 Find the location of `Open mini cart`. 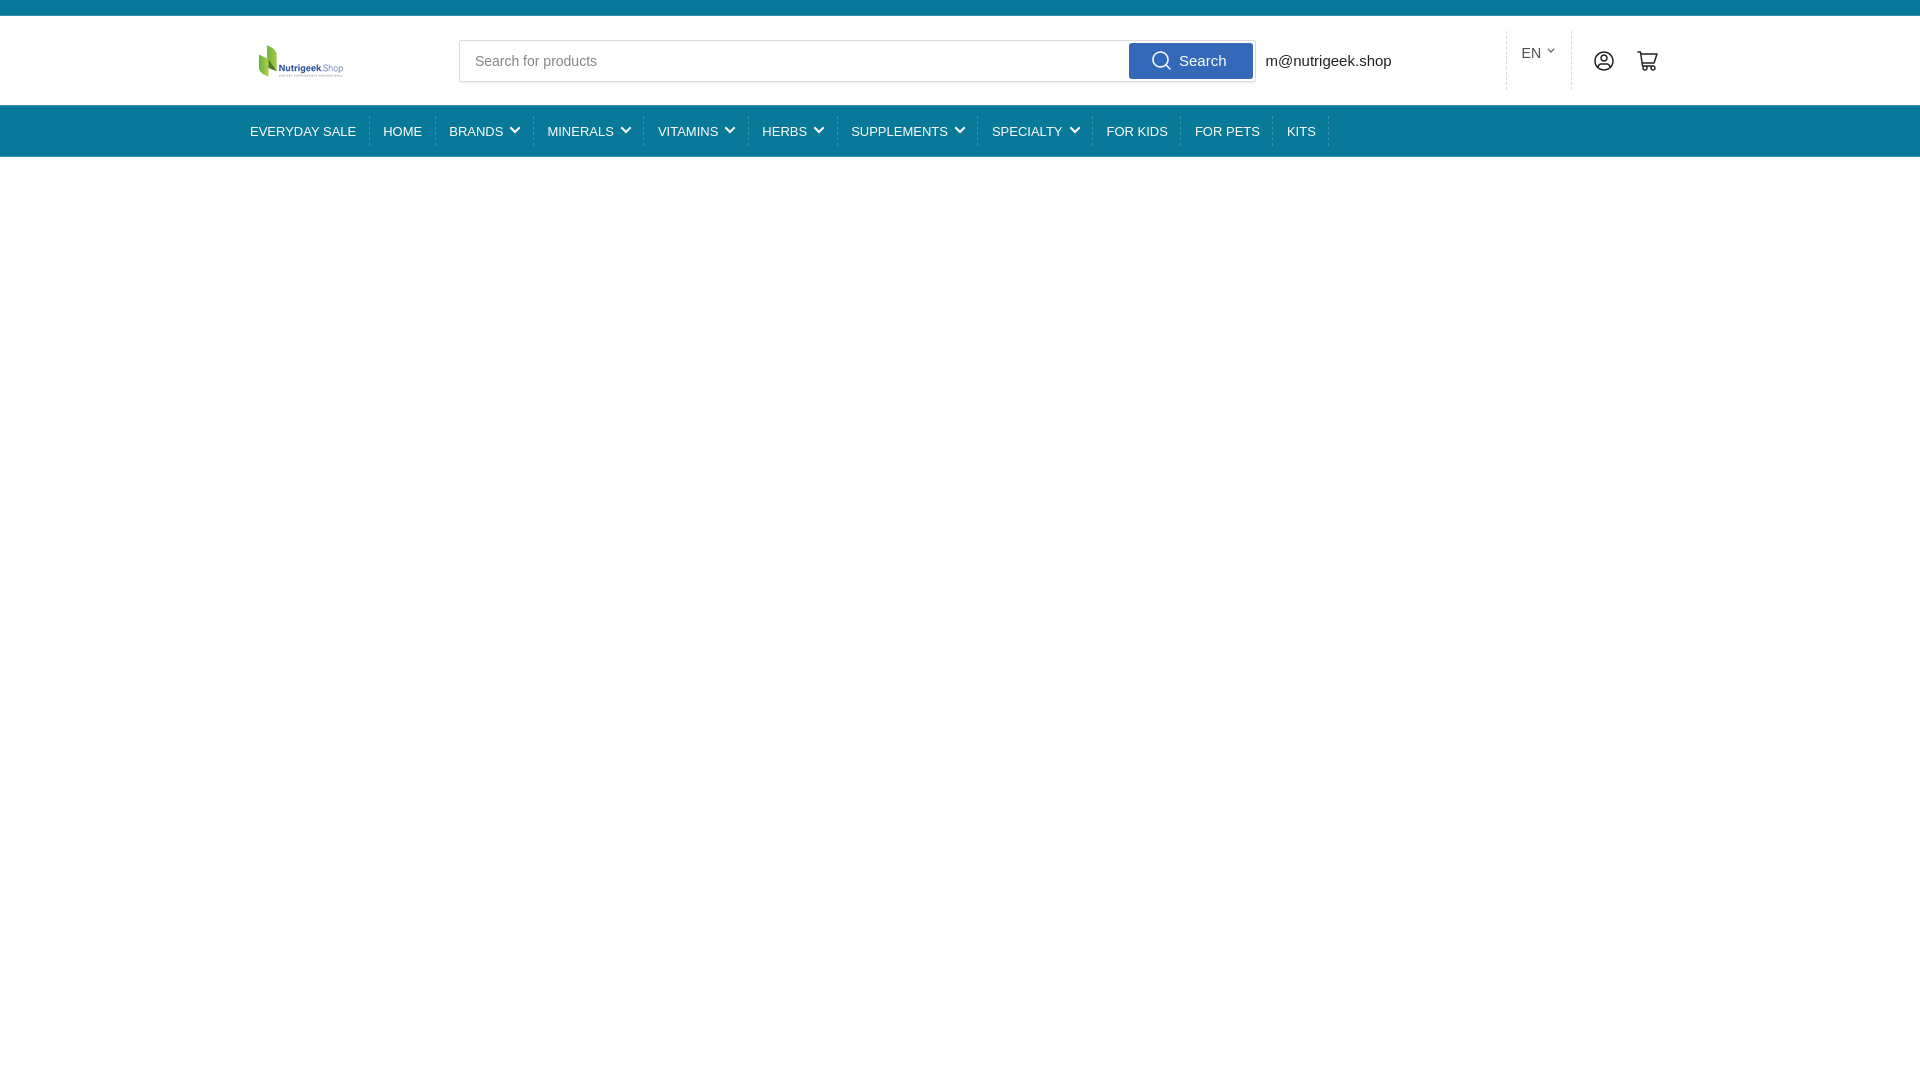

Open mini cart is located at coordinates (1648, 60).